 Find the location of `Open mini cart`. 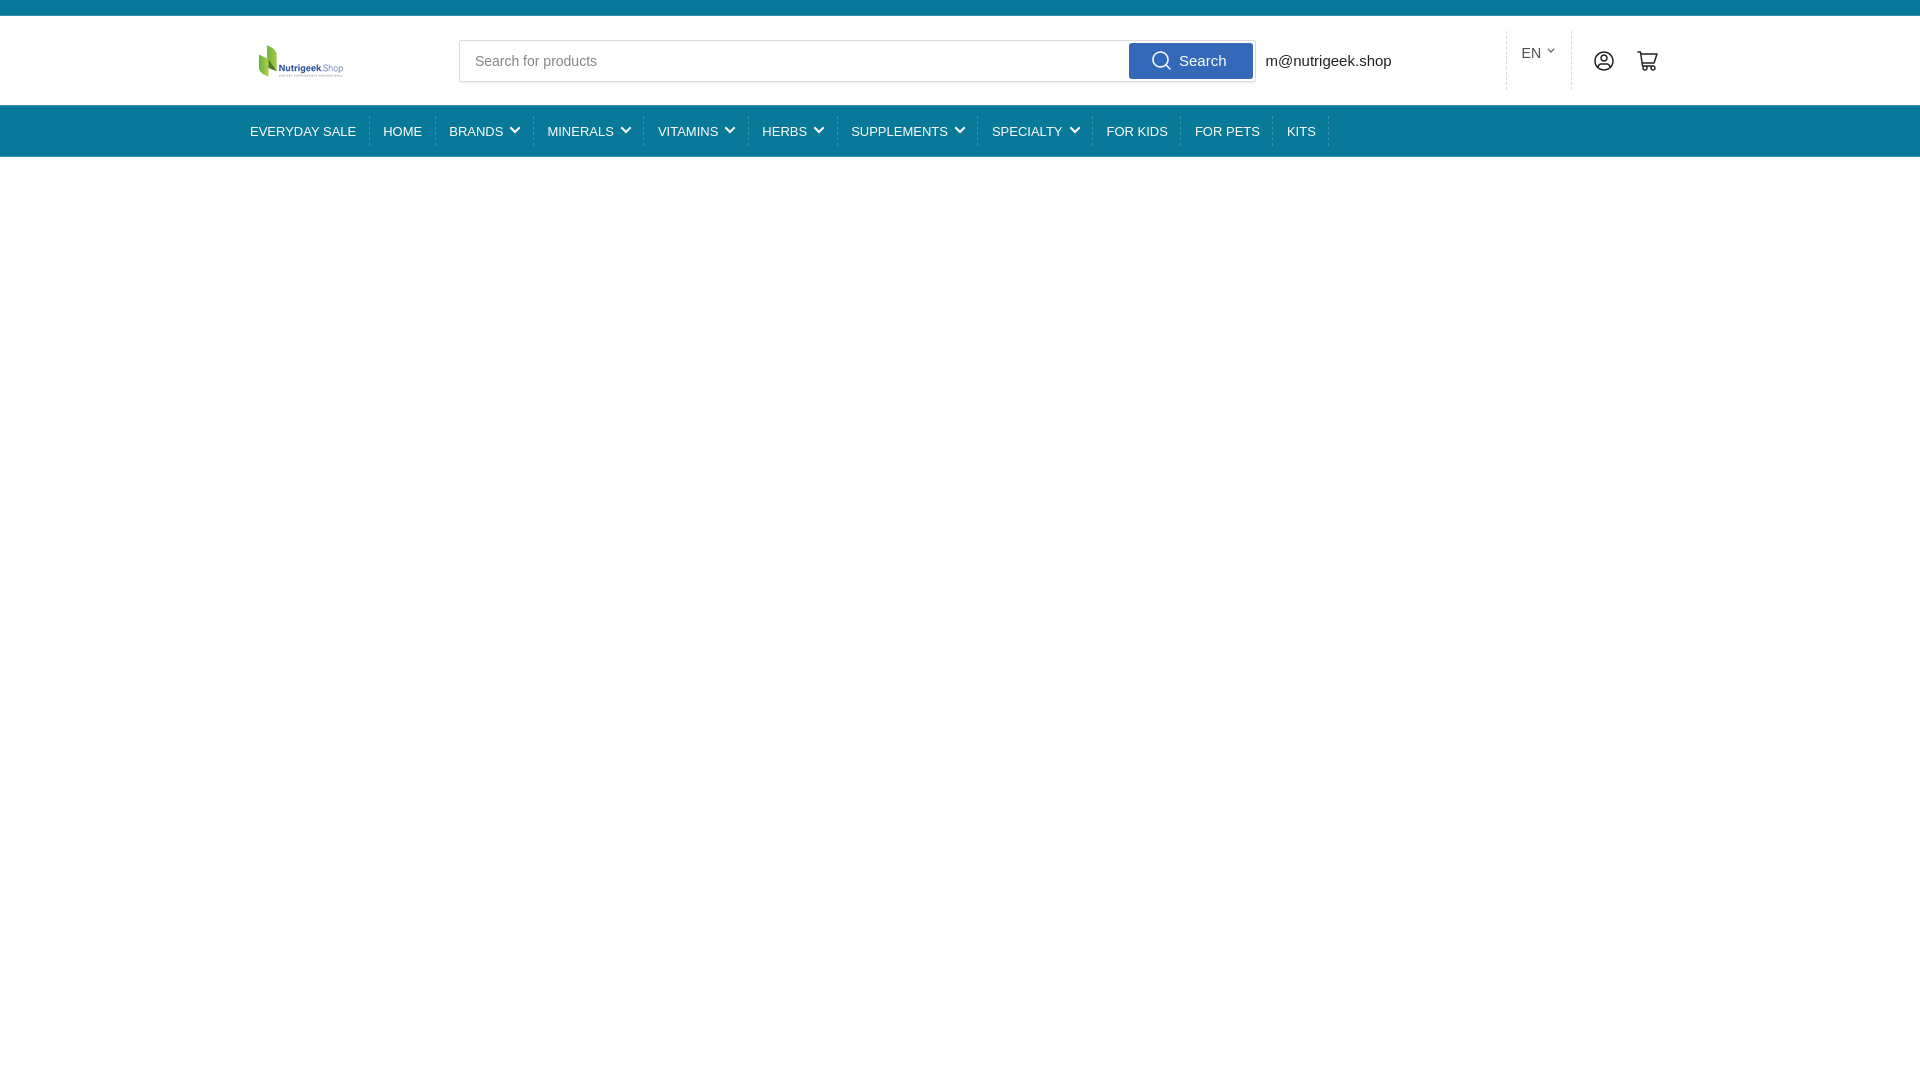

Open mini cart is located at coordinates (1648, 60).